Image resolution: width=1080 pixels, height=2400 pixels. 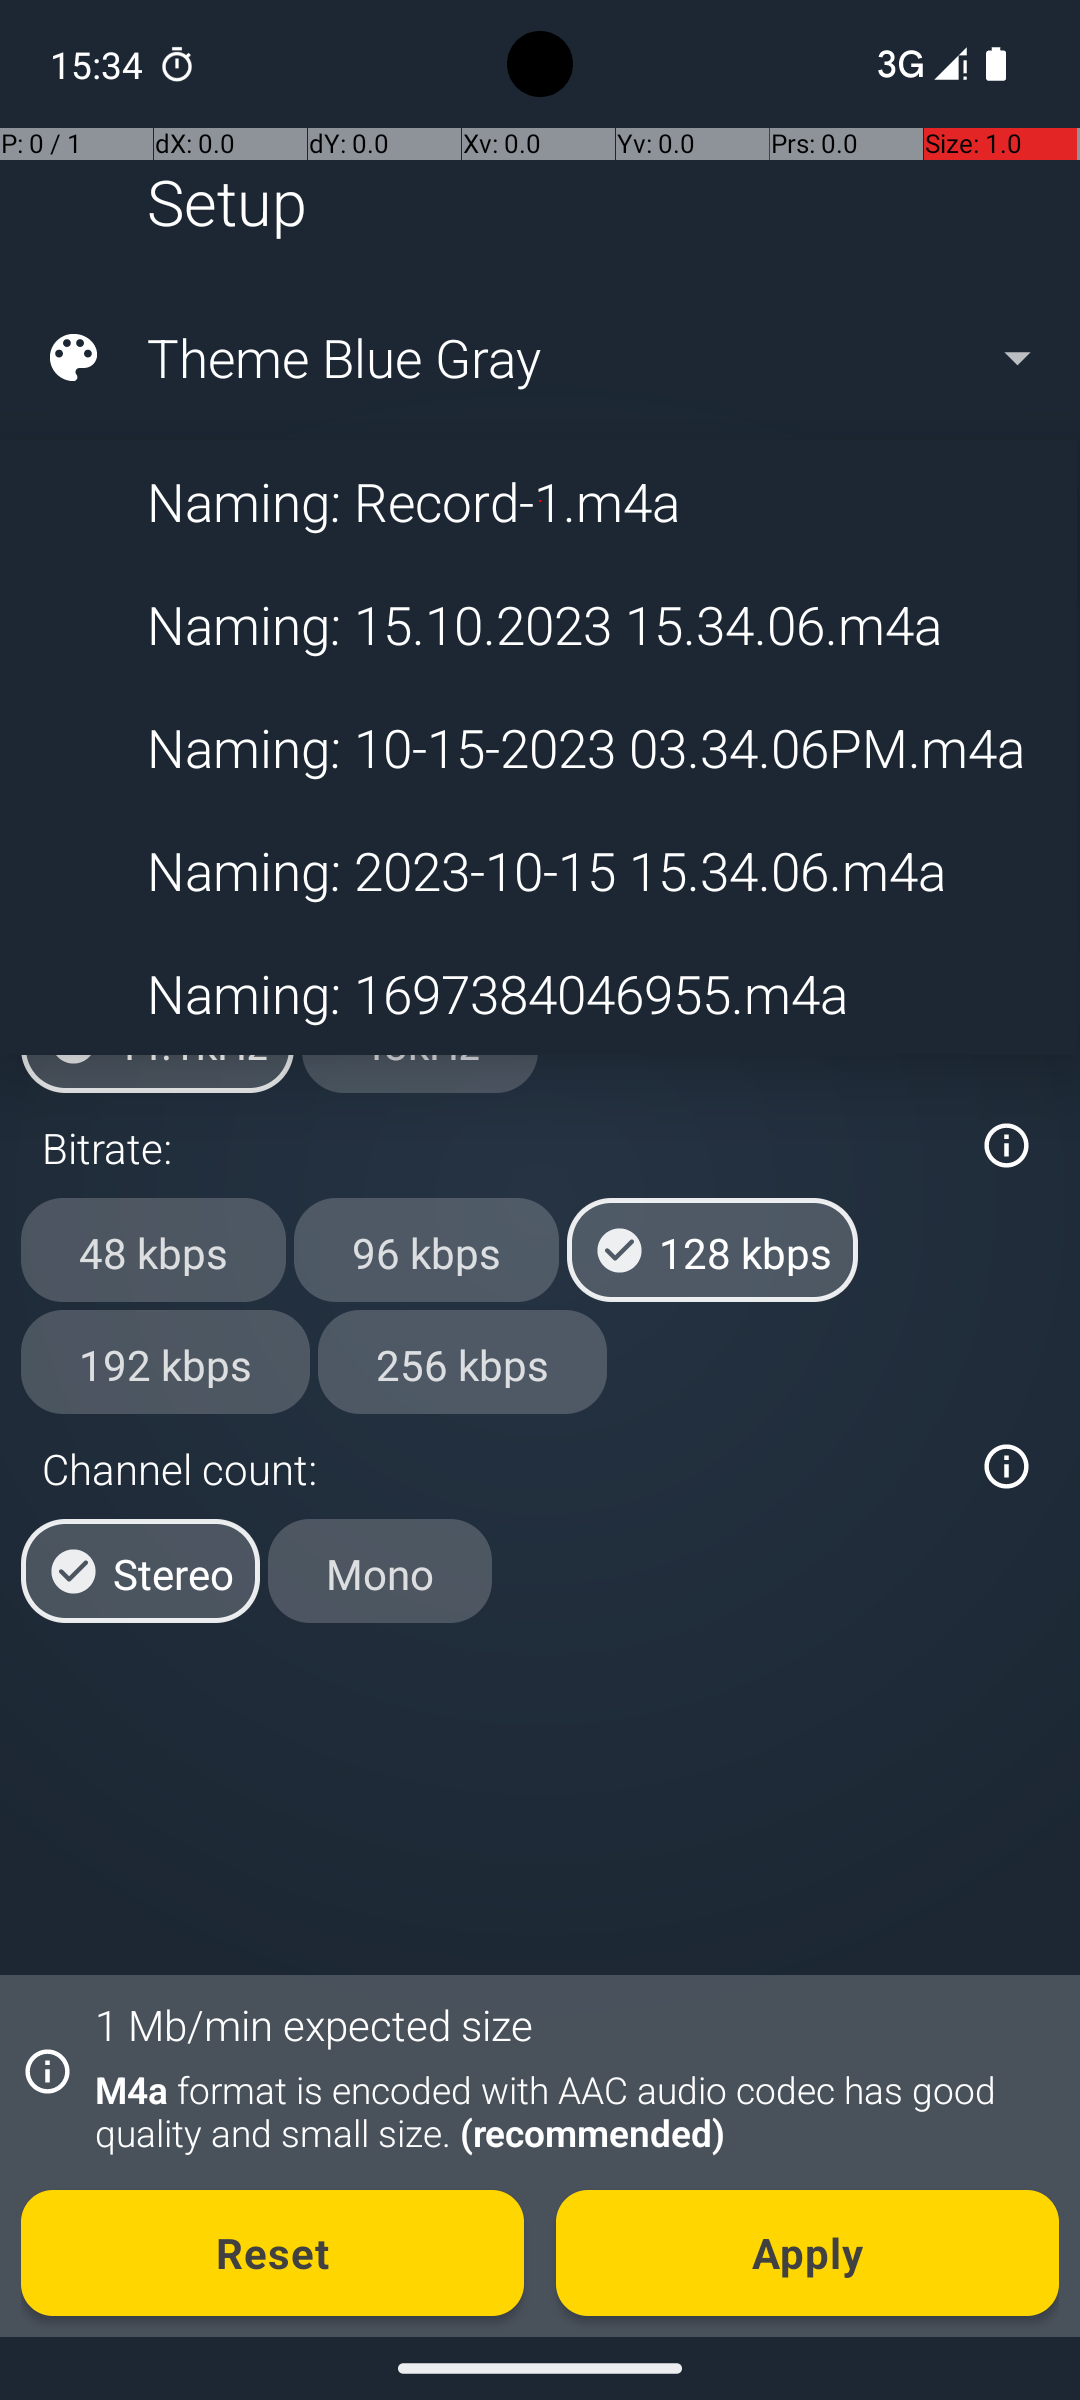 What do you see at coordinates (538, 748) in the screenshot?
I see `Naming: 10-15-2023 03.34.06PM.m4a` at bounding box center [538, 748].